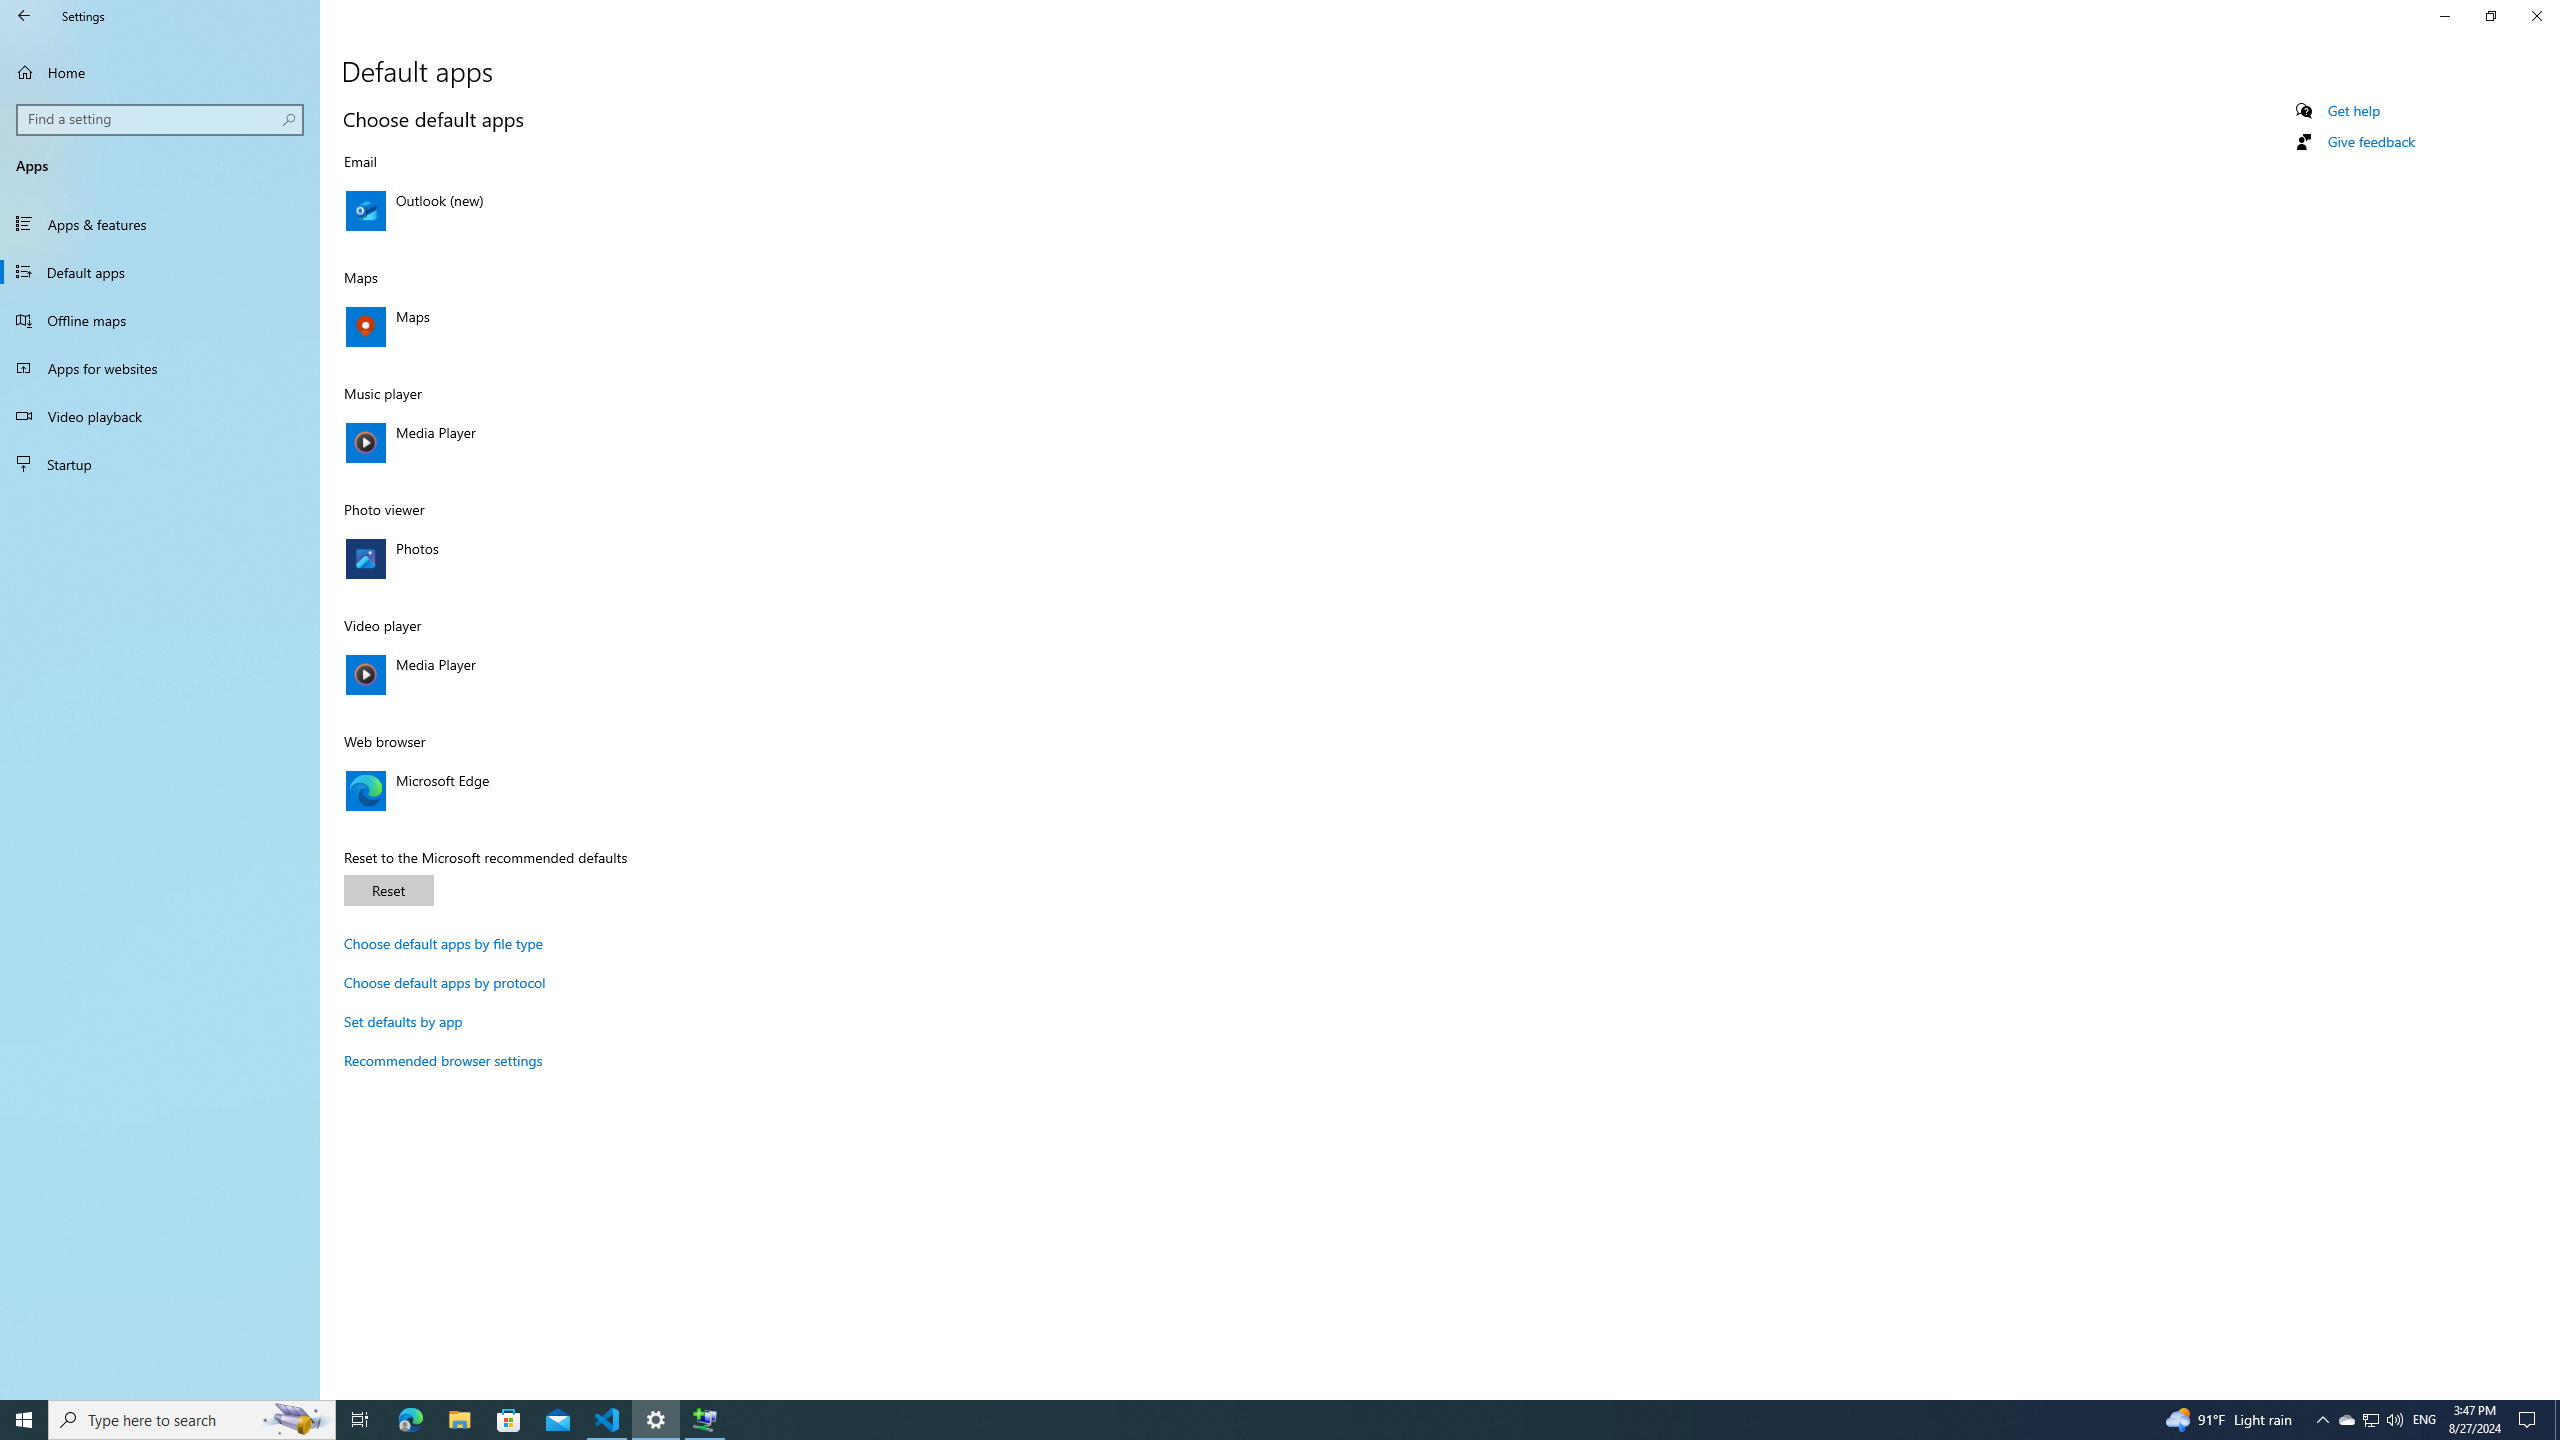  What do you see at coordinates (552, 558) in the screenshot?
I see `Photo viewer, Photos` at bounding box center [552, 558].